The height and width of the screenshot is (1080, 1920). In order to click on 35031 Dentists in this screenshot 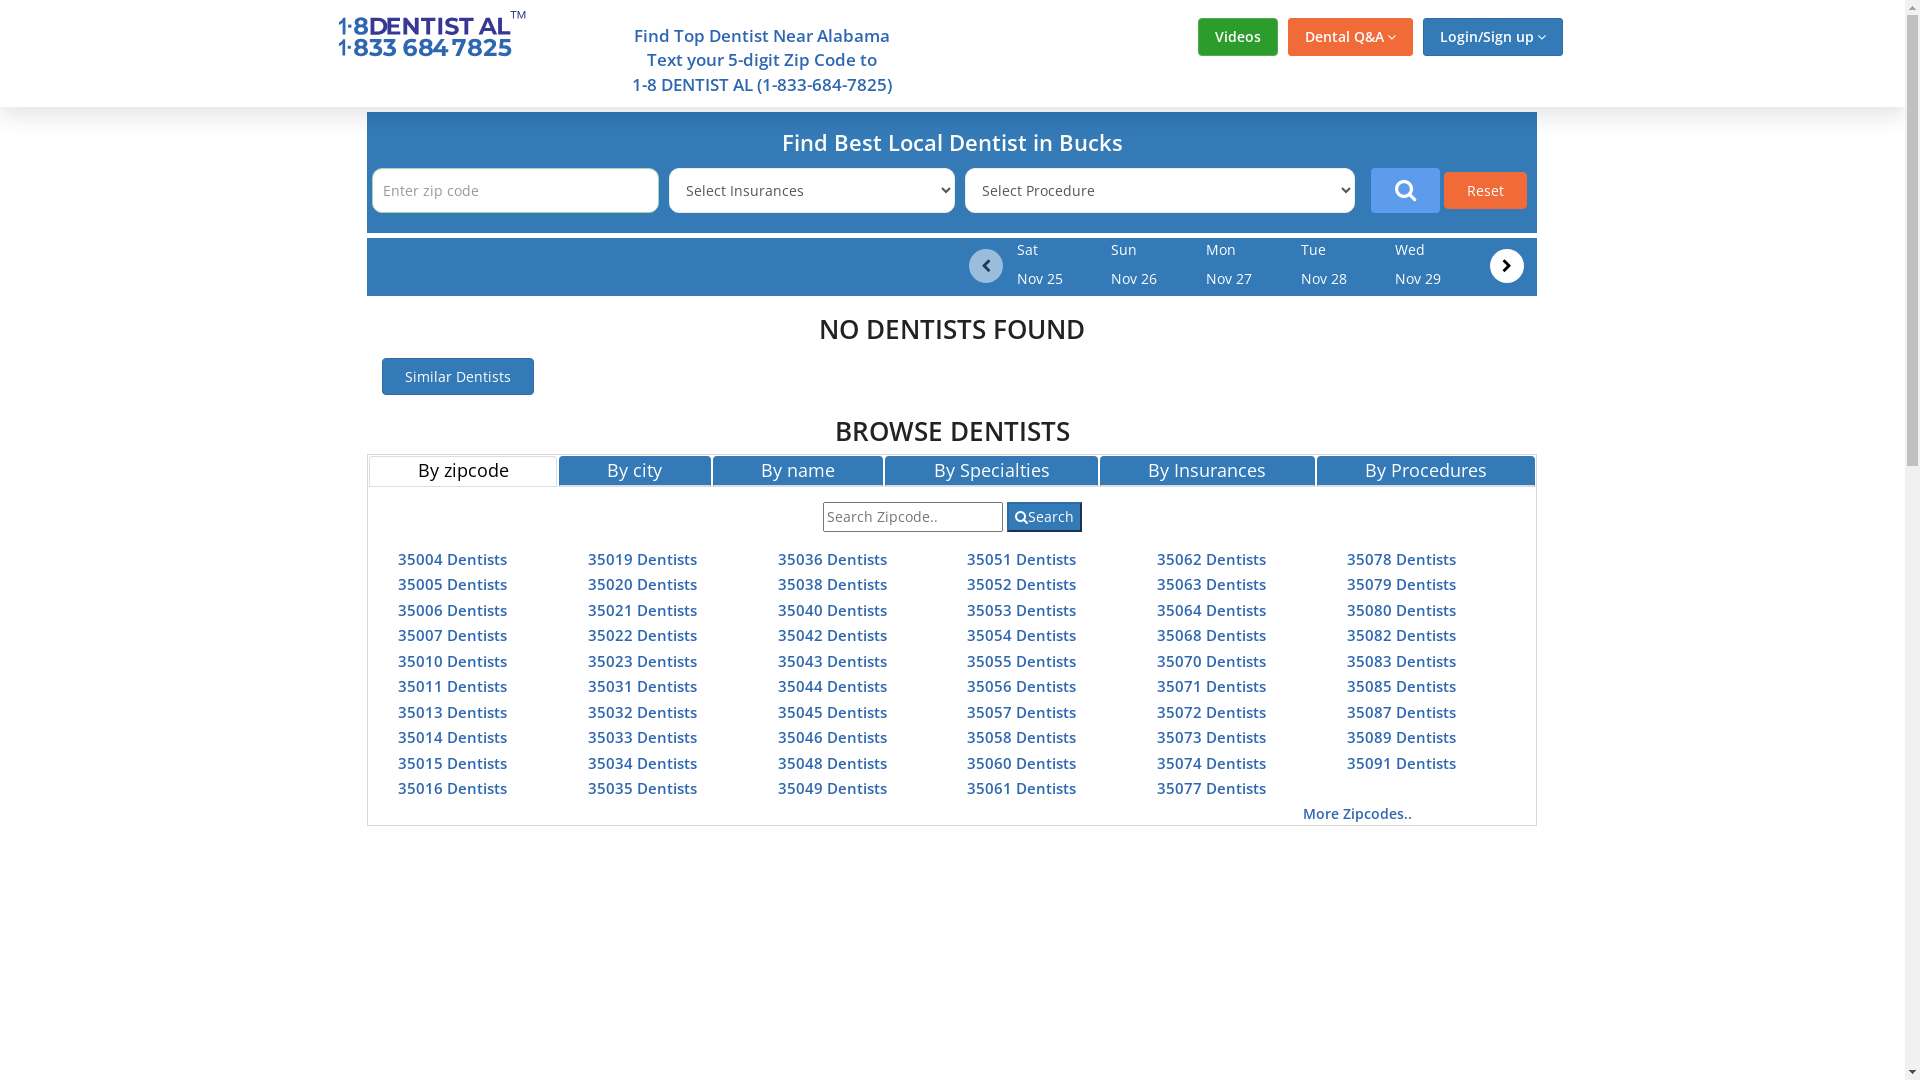, I will do `click(642, 686)`.